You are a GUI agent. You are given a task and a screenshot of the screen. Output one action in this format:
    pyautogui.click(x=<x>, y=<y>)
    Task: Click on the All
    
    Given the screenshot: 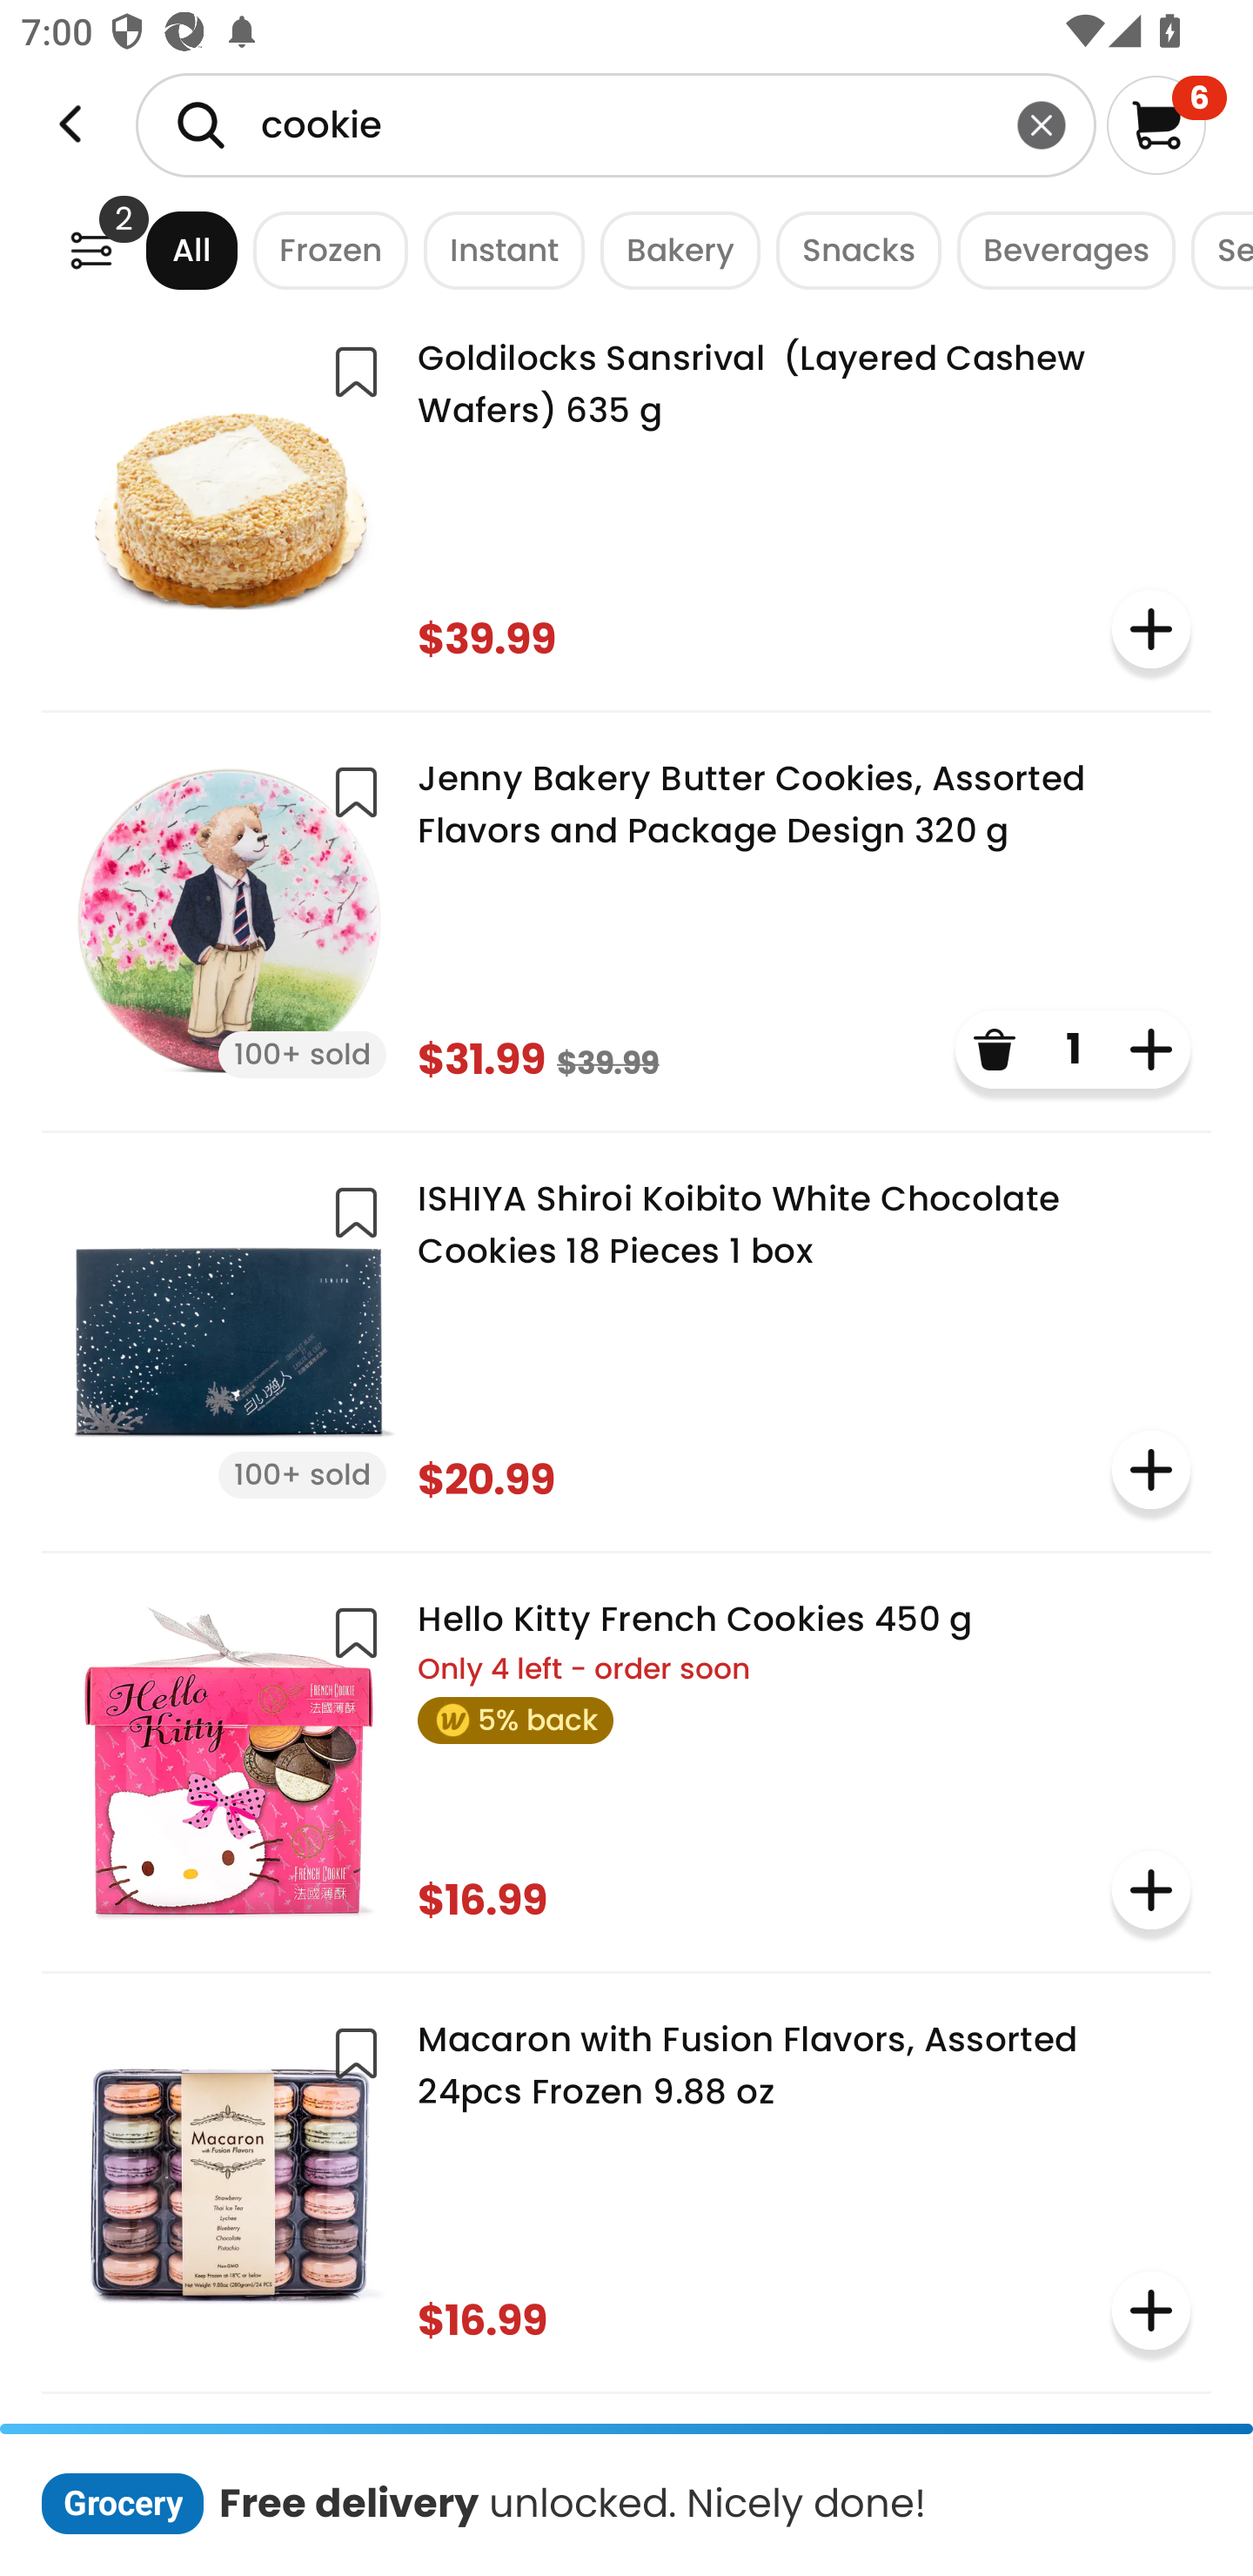 What is the action you would take?
    pyautogui.click(x=164, y=249)
    